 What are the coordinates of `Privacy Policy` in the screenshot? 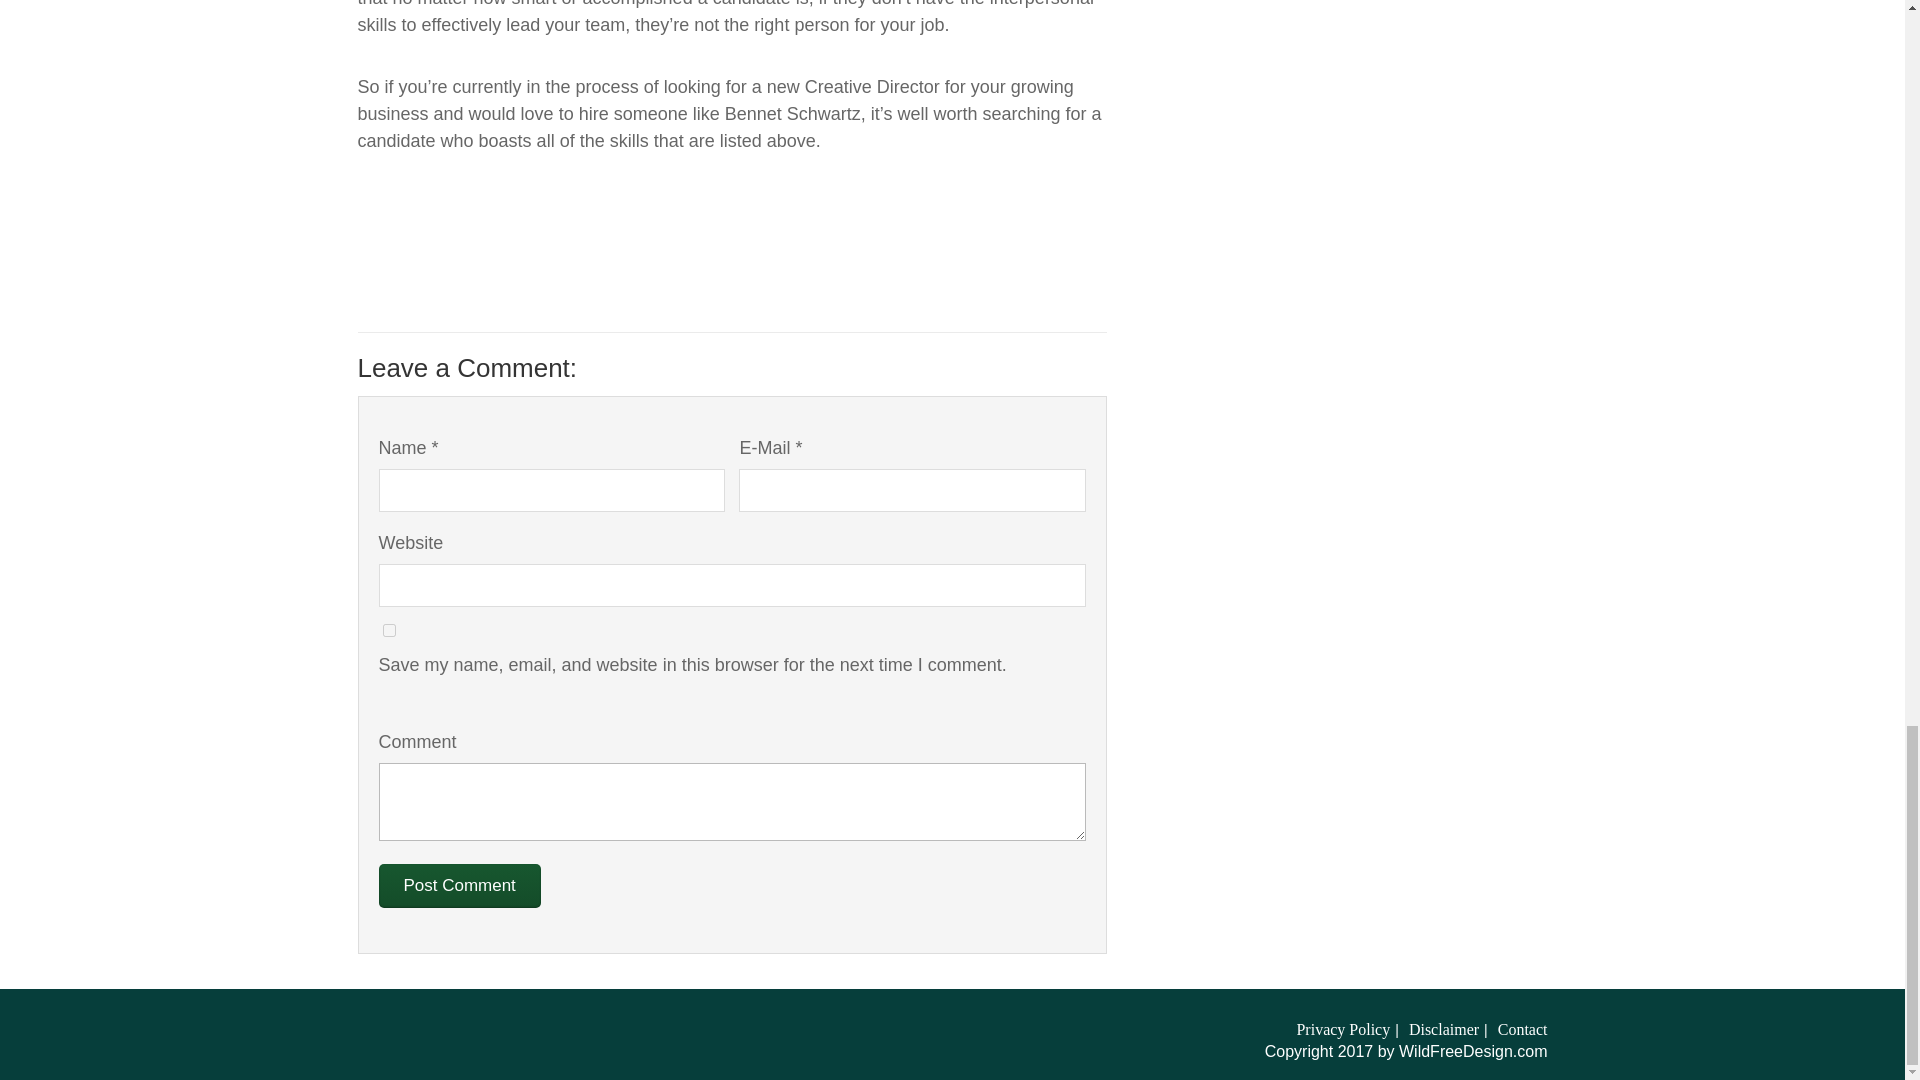 It's located at (1343, 1028).